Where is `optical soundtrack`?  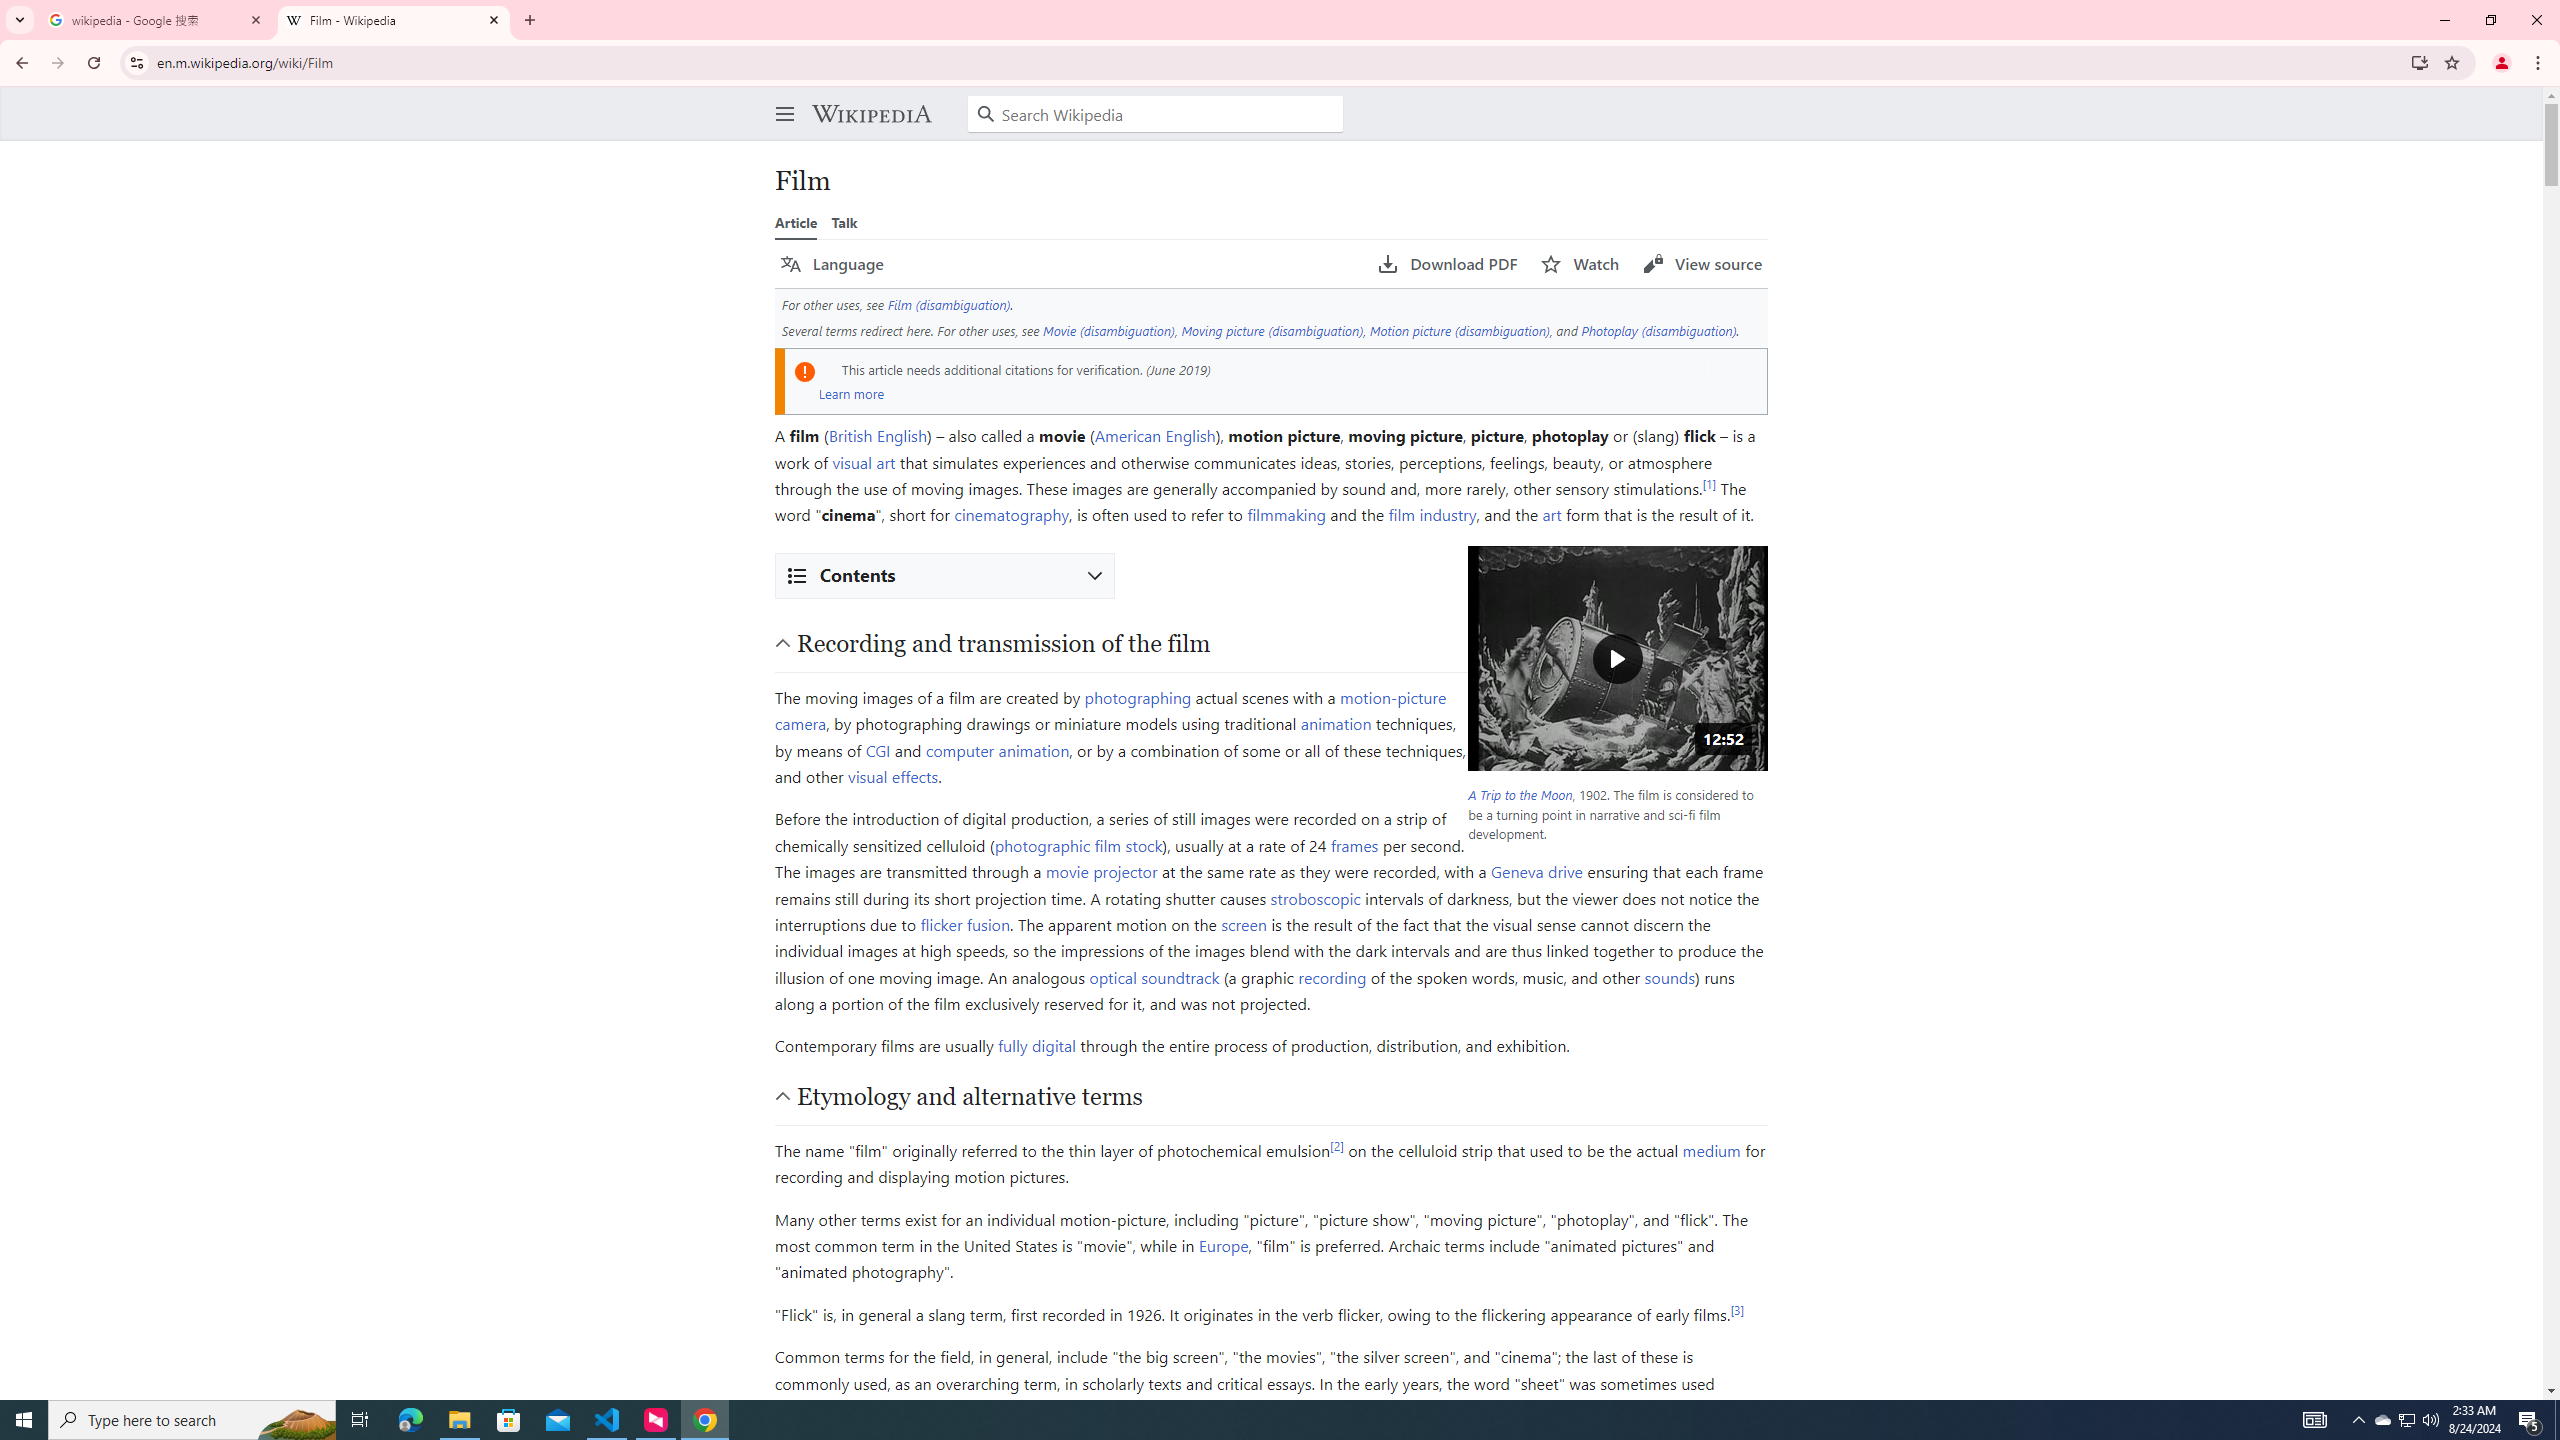
optical soundtrack is located at coordinates (1154, 976).